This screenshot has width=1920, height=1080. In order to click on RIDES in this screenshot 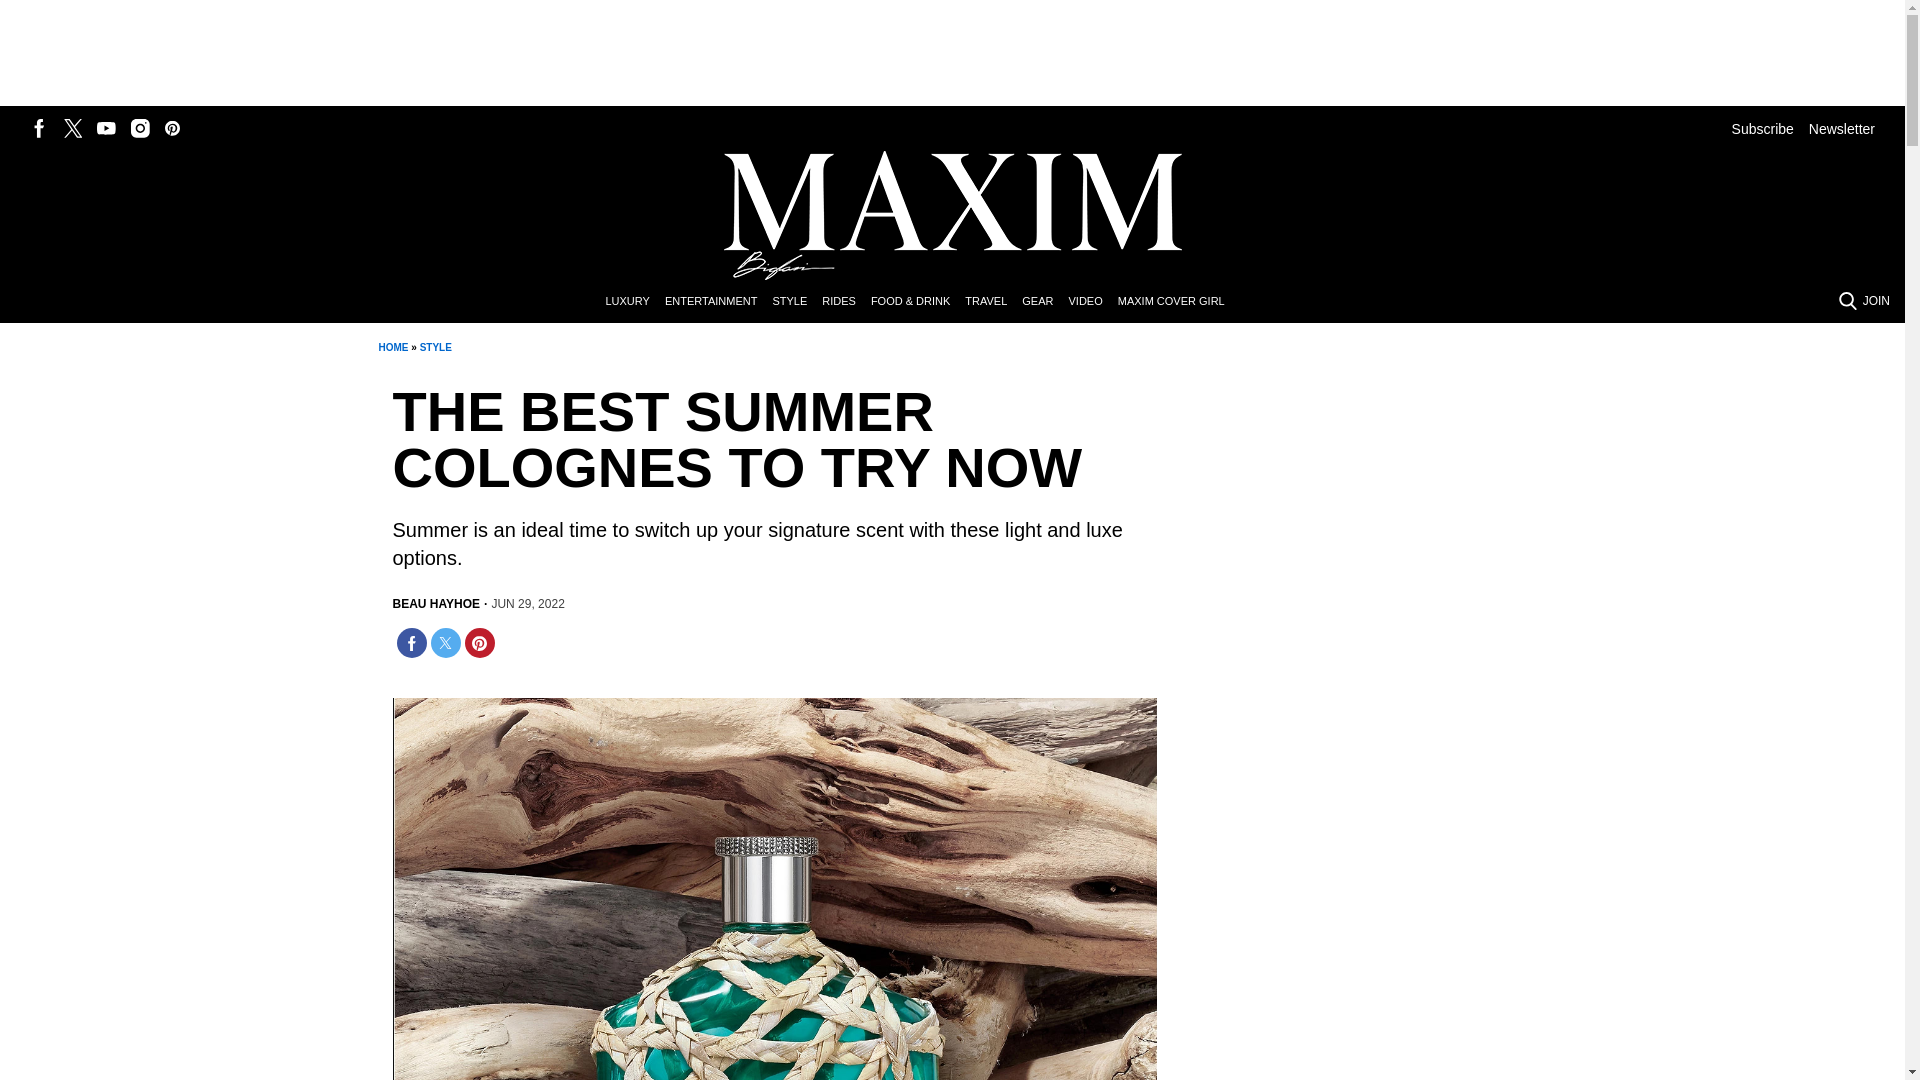, I will do `click(846, 302)`.